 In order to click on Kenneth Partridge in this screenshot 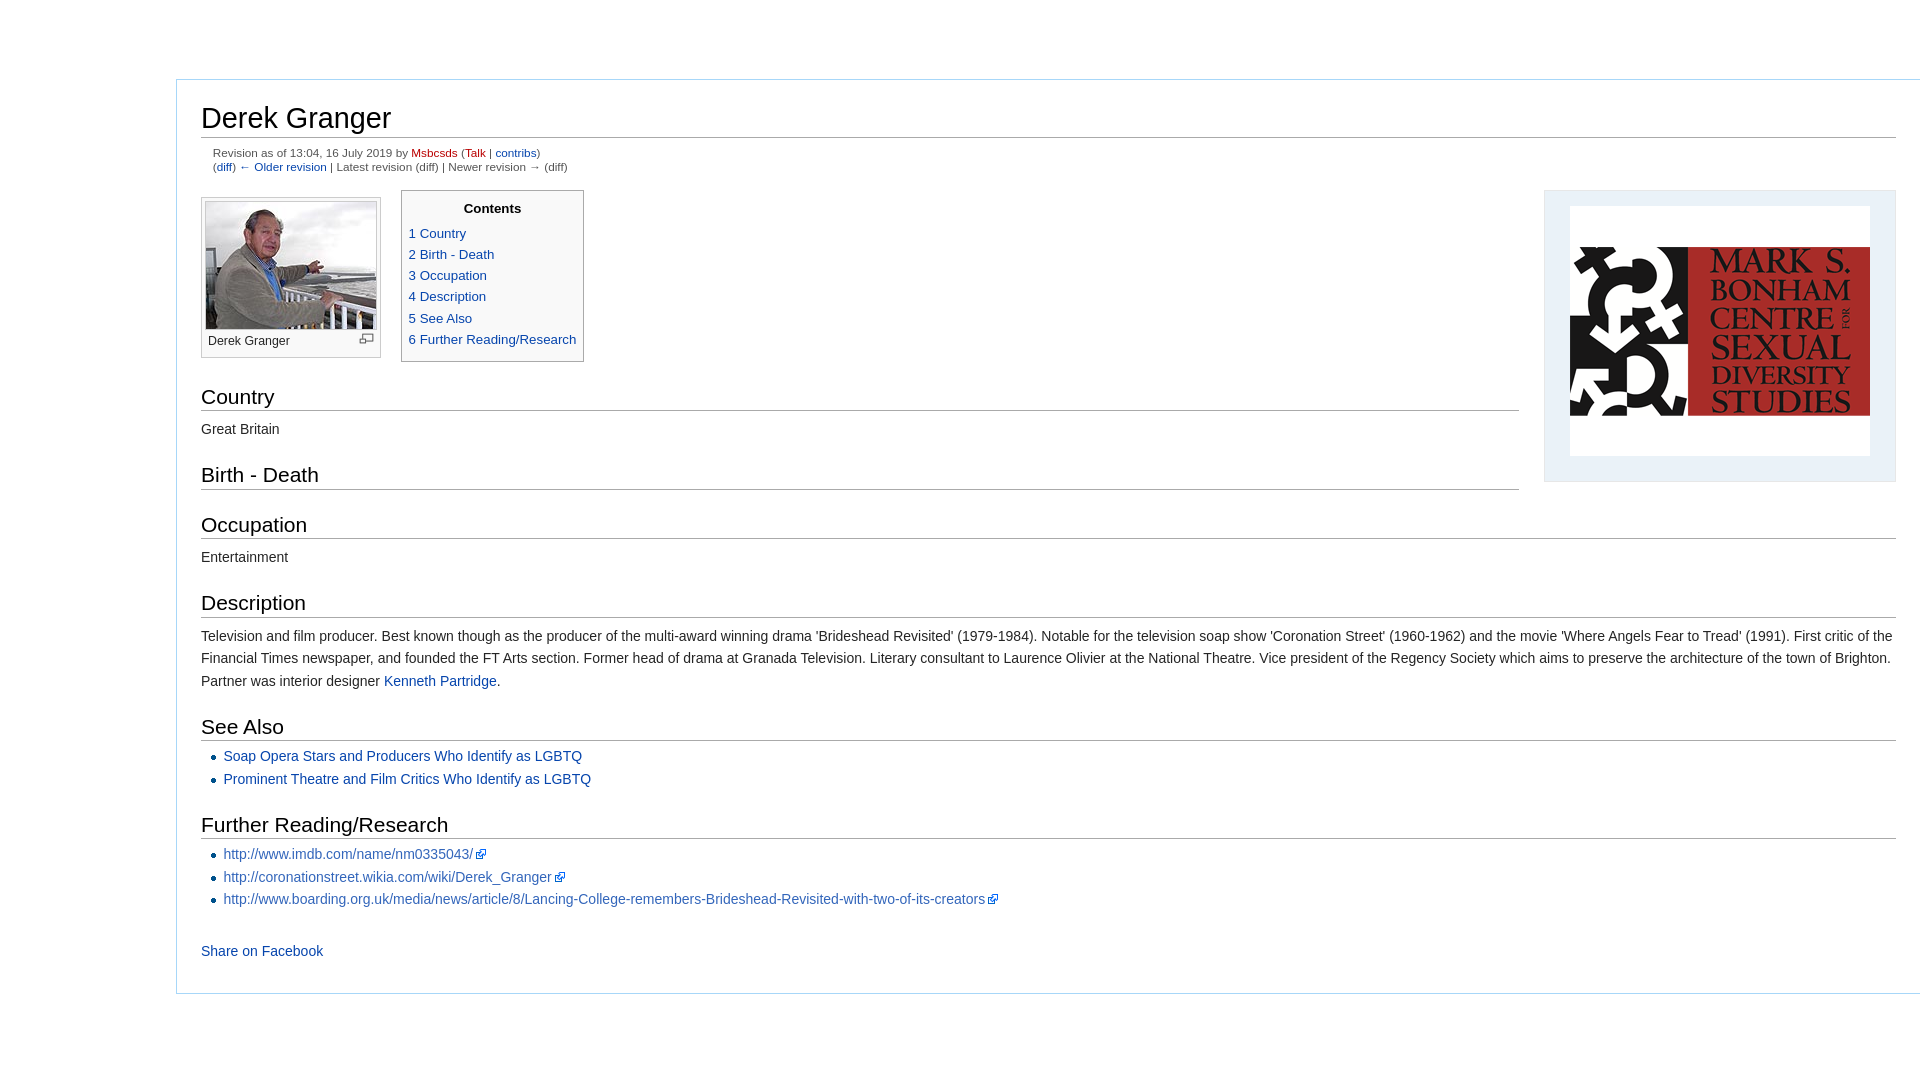, I will do `click(440, 680)`.